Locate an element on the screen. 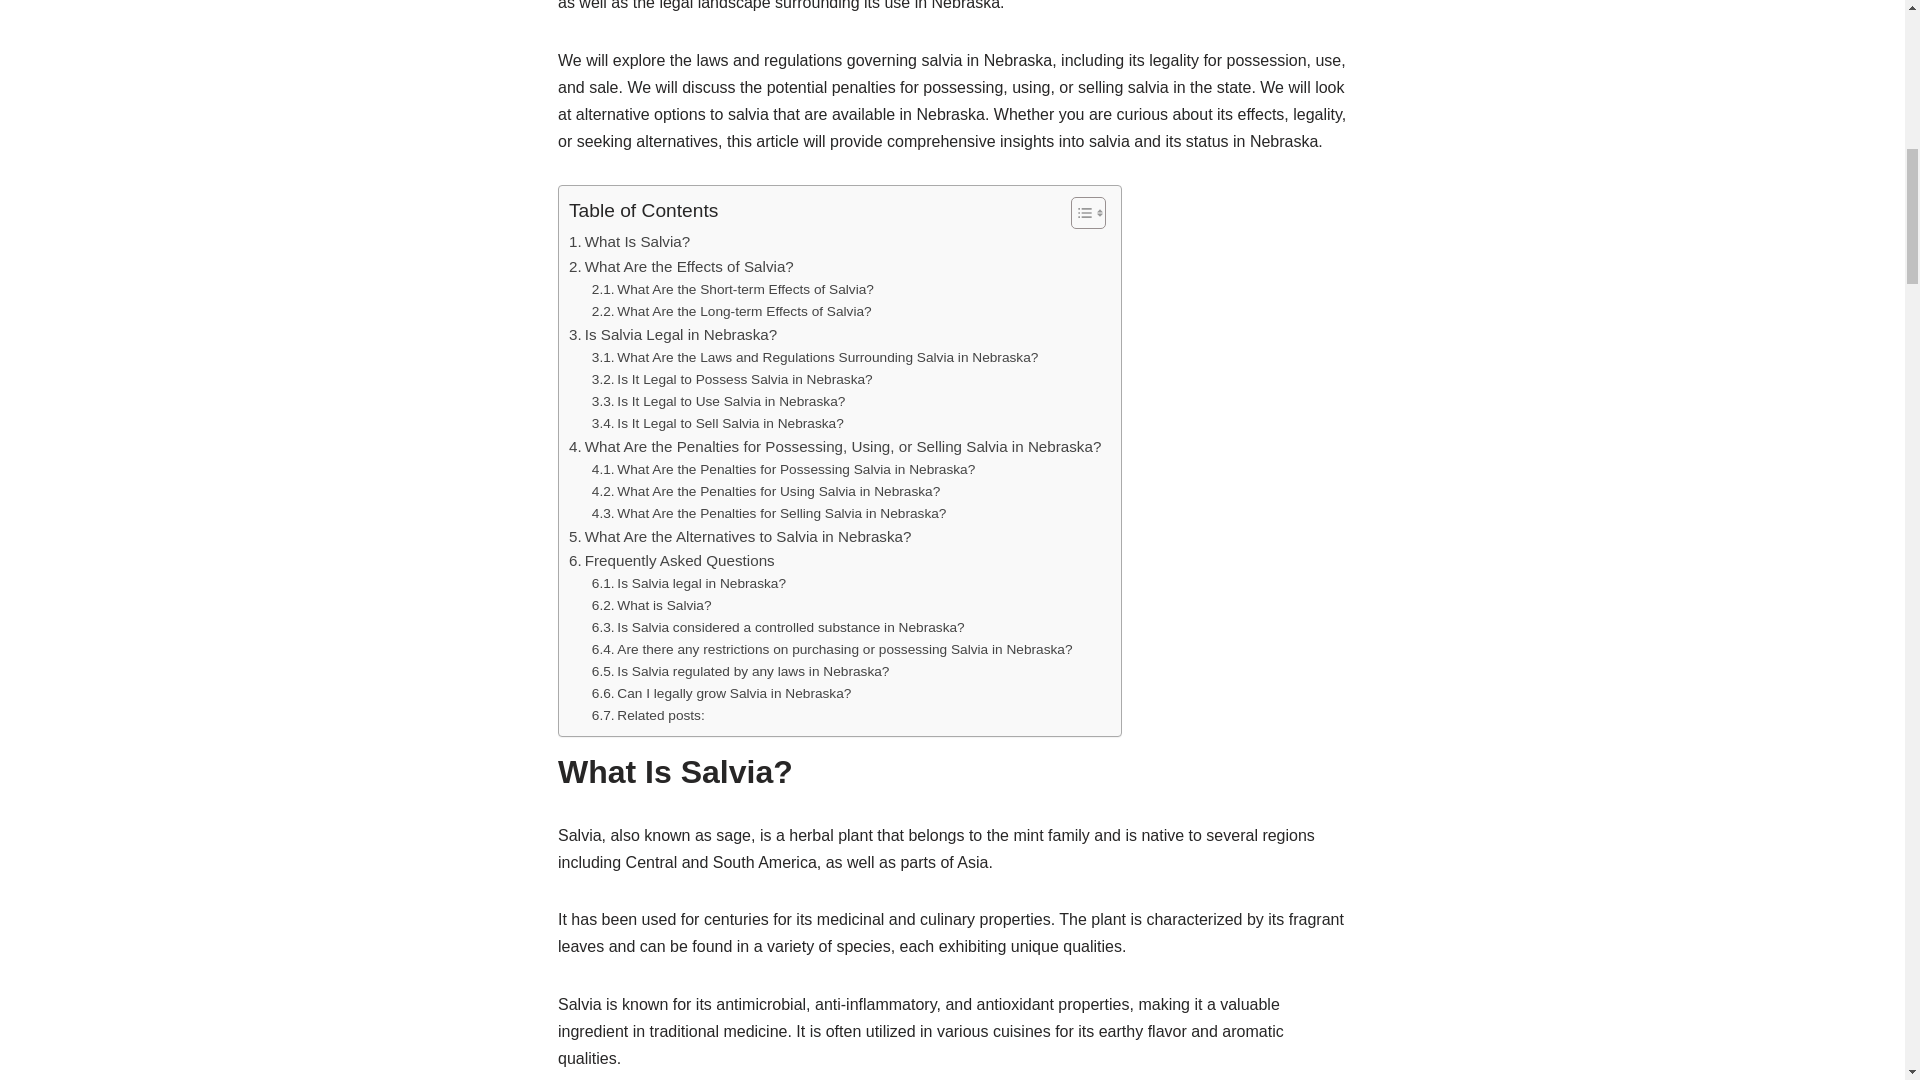 Image resolution: width=1920 pixels, height=1080 pixels. Is Salvia Legal in Nebraska? is located at coordinates (672, 334).